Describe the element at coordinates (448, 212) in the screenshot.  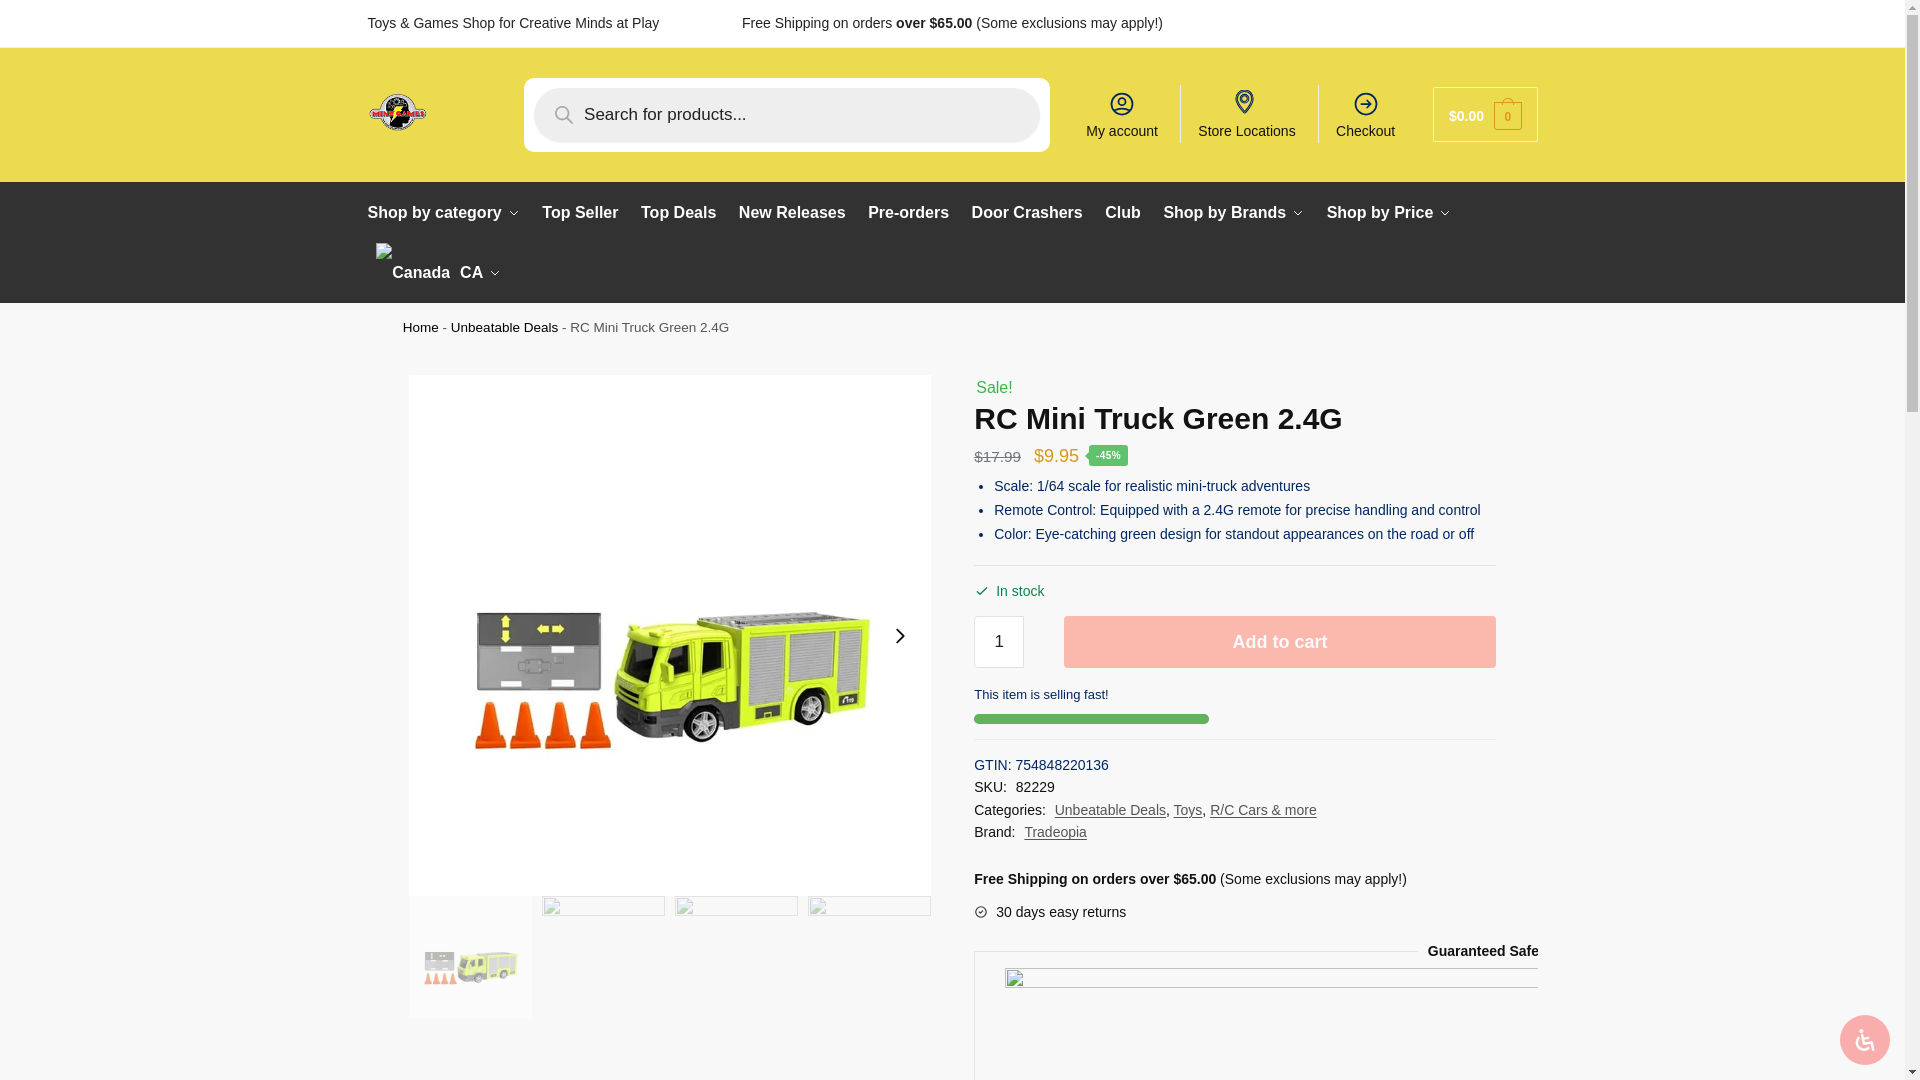
I see `Shop by category` at that location.